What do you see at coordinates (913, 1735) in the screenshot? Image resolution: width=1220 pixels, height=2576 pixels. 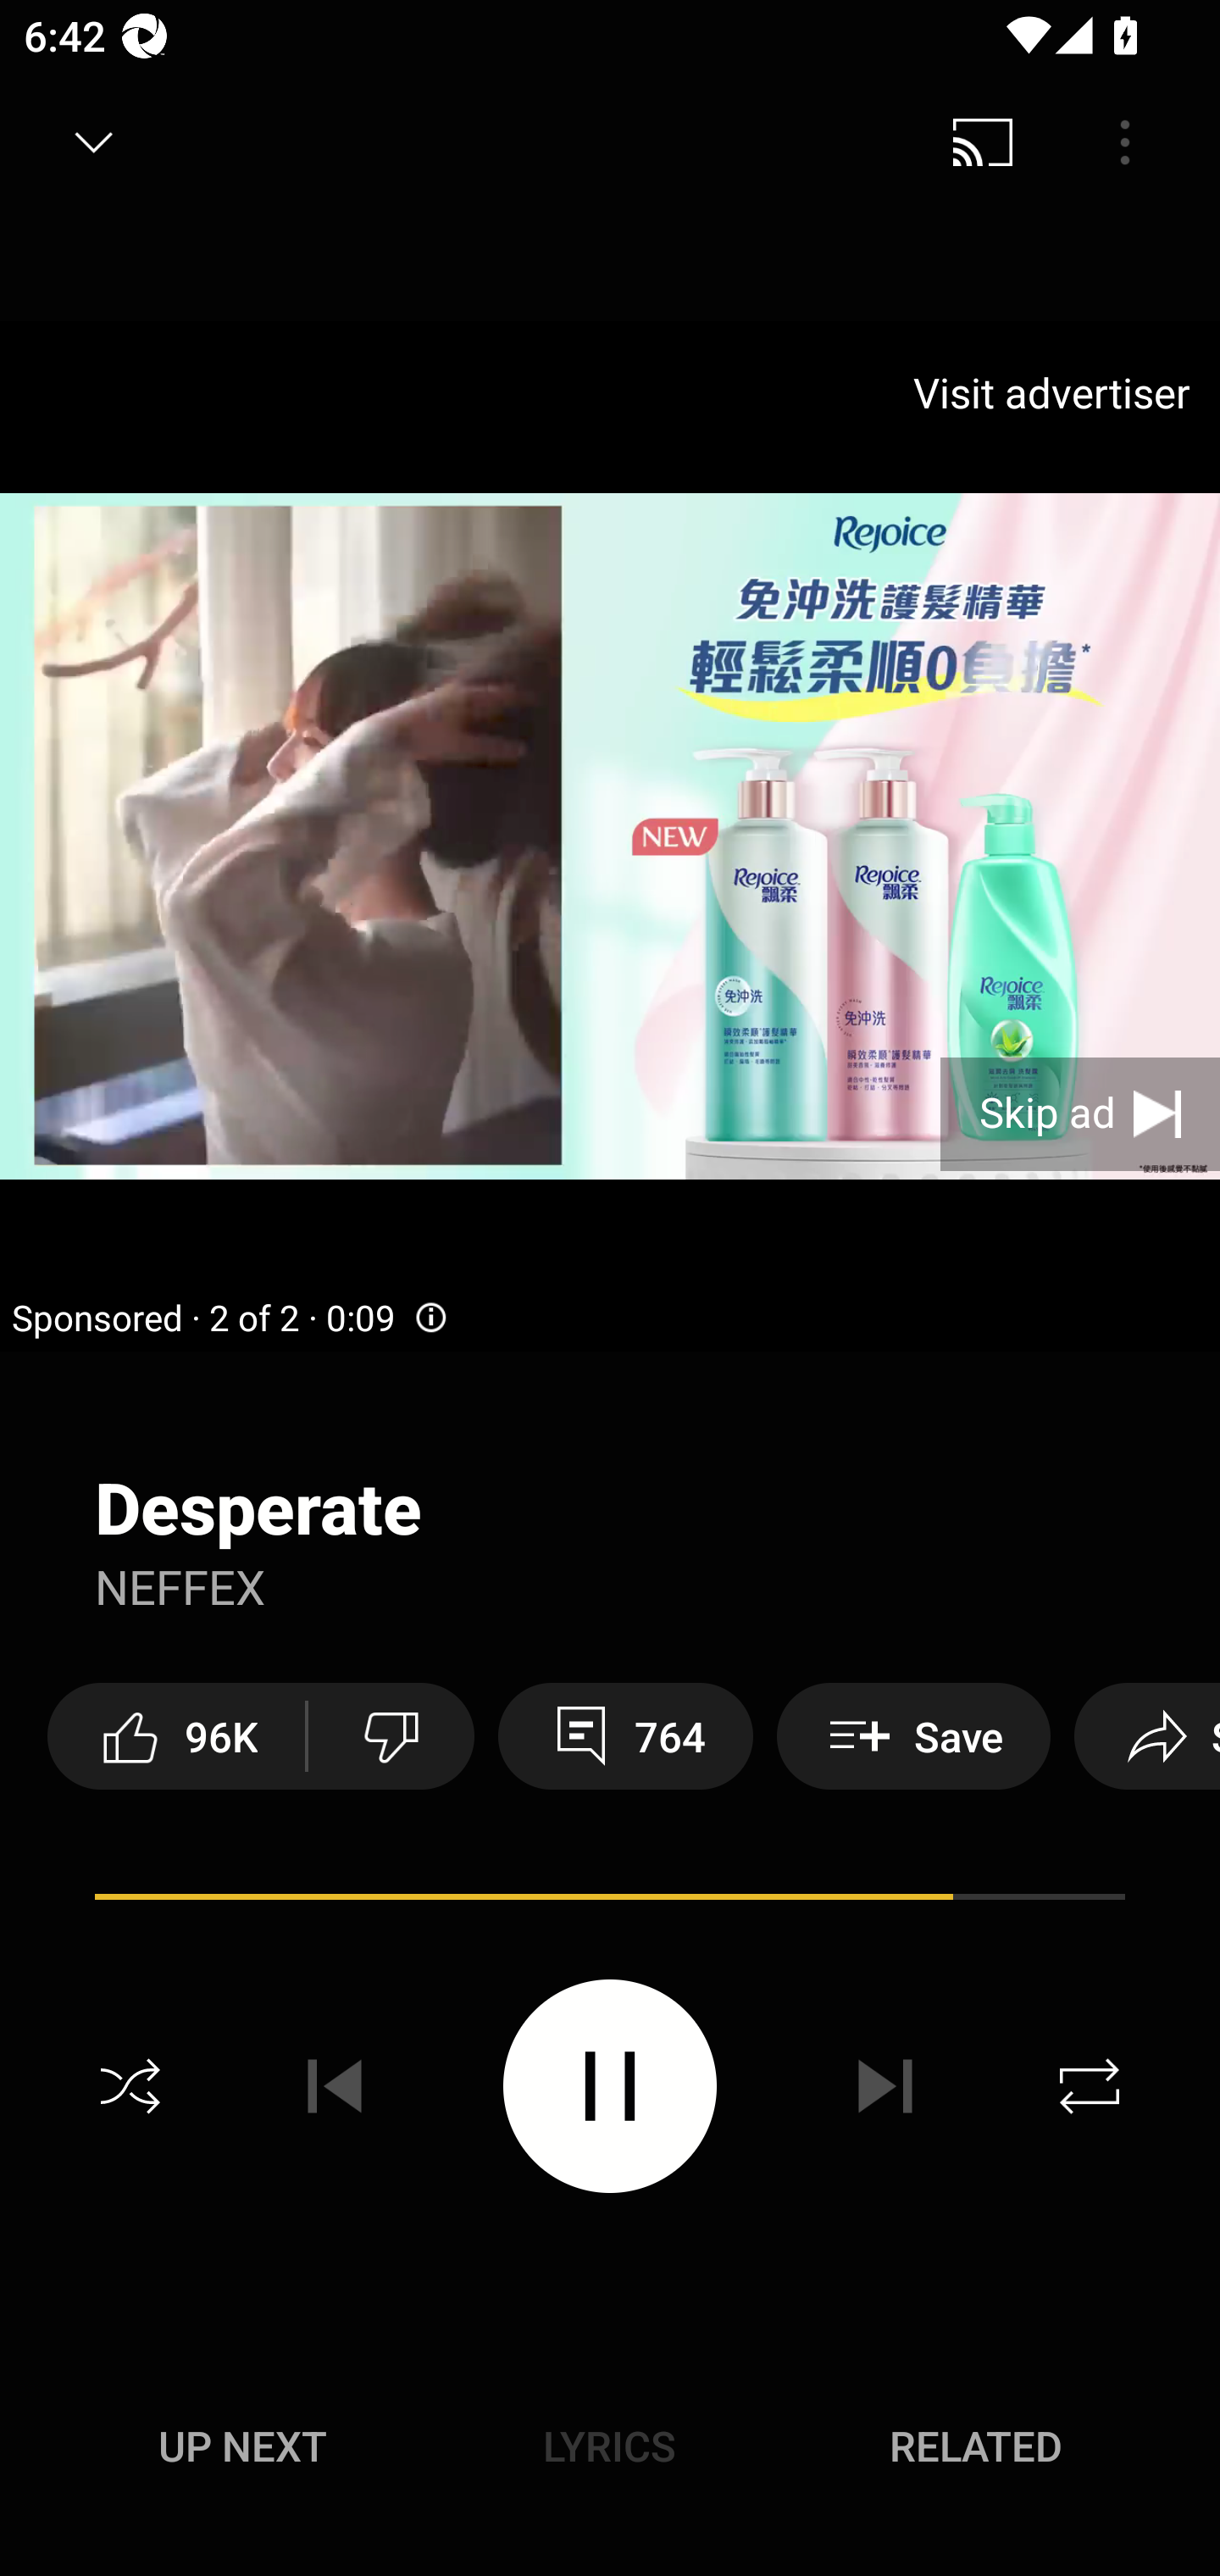 I see `Save Save to playlist` at bounding box center [913, 1735].